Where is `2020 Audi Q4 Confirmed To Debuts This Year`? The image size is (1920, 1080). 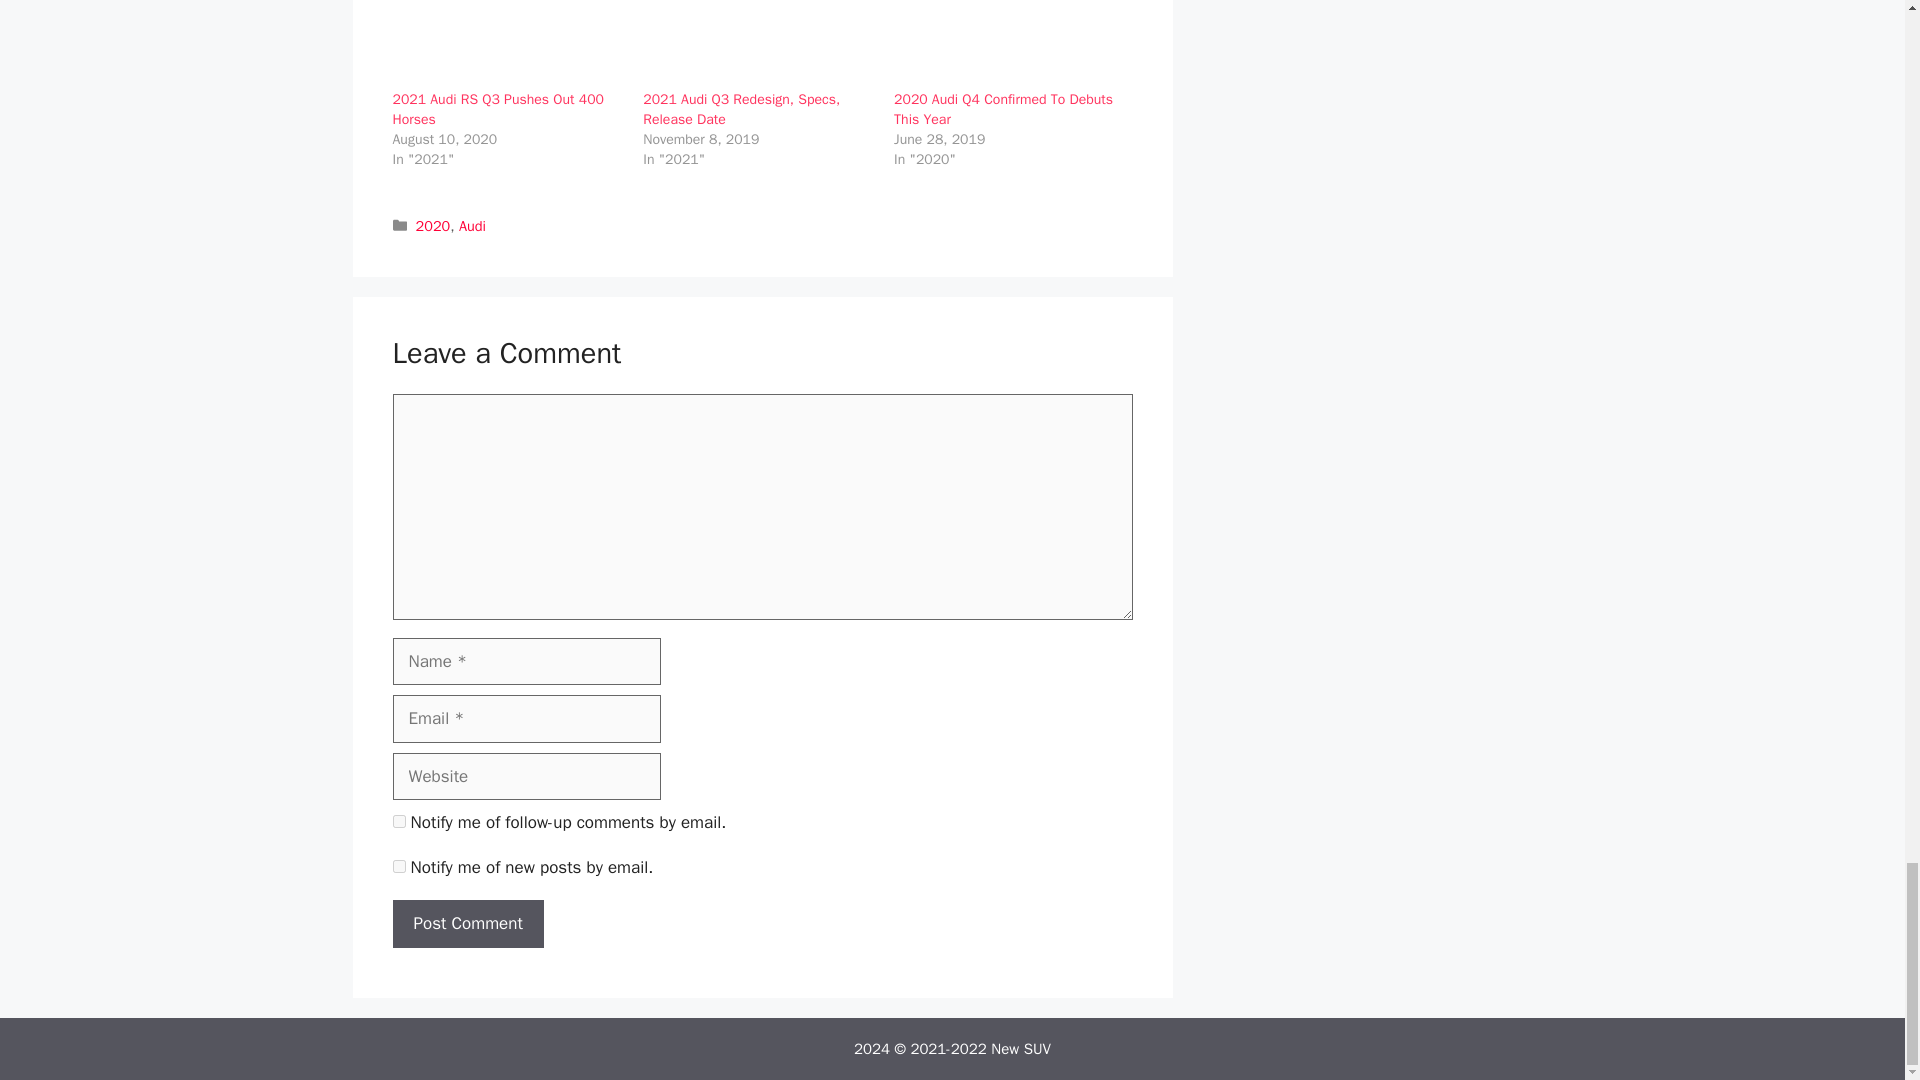 2020 Audi Q4 Confirmed To Debuts This Year is located at coordinates (1004, 109).